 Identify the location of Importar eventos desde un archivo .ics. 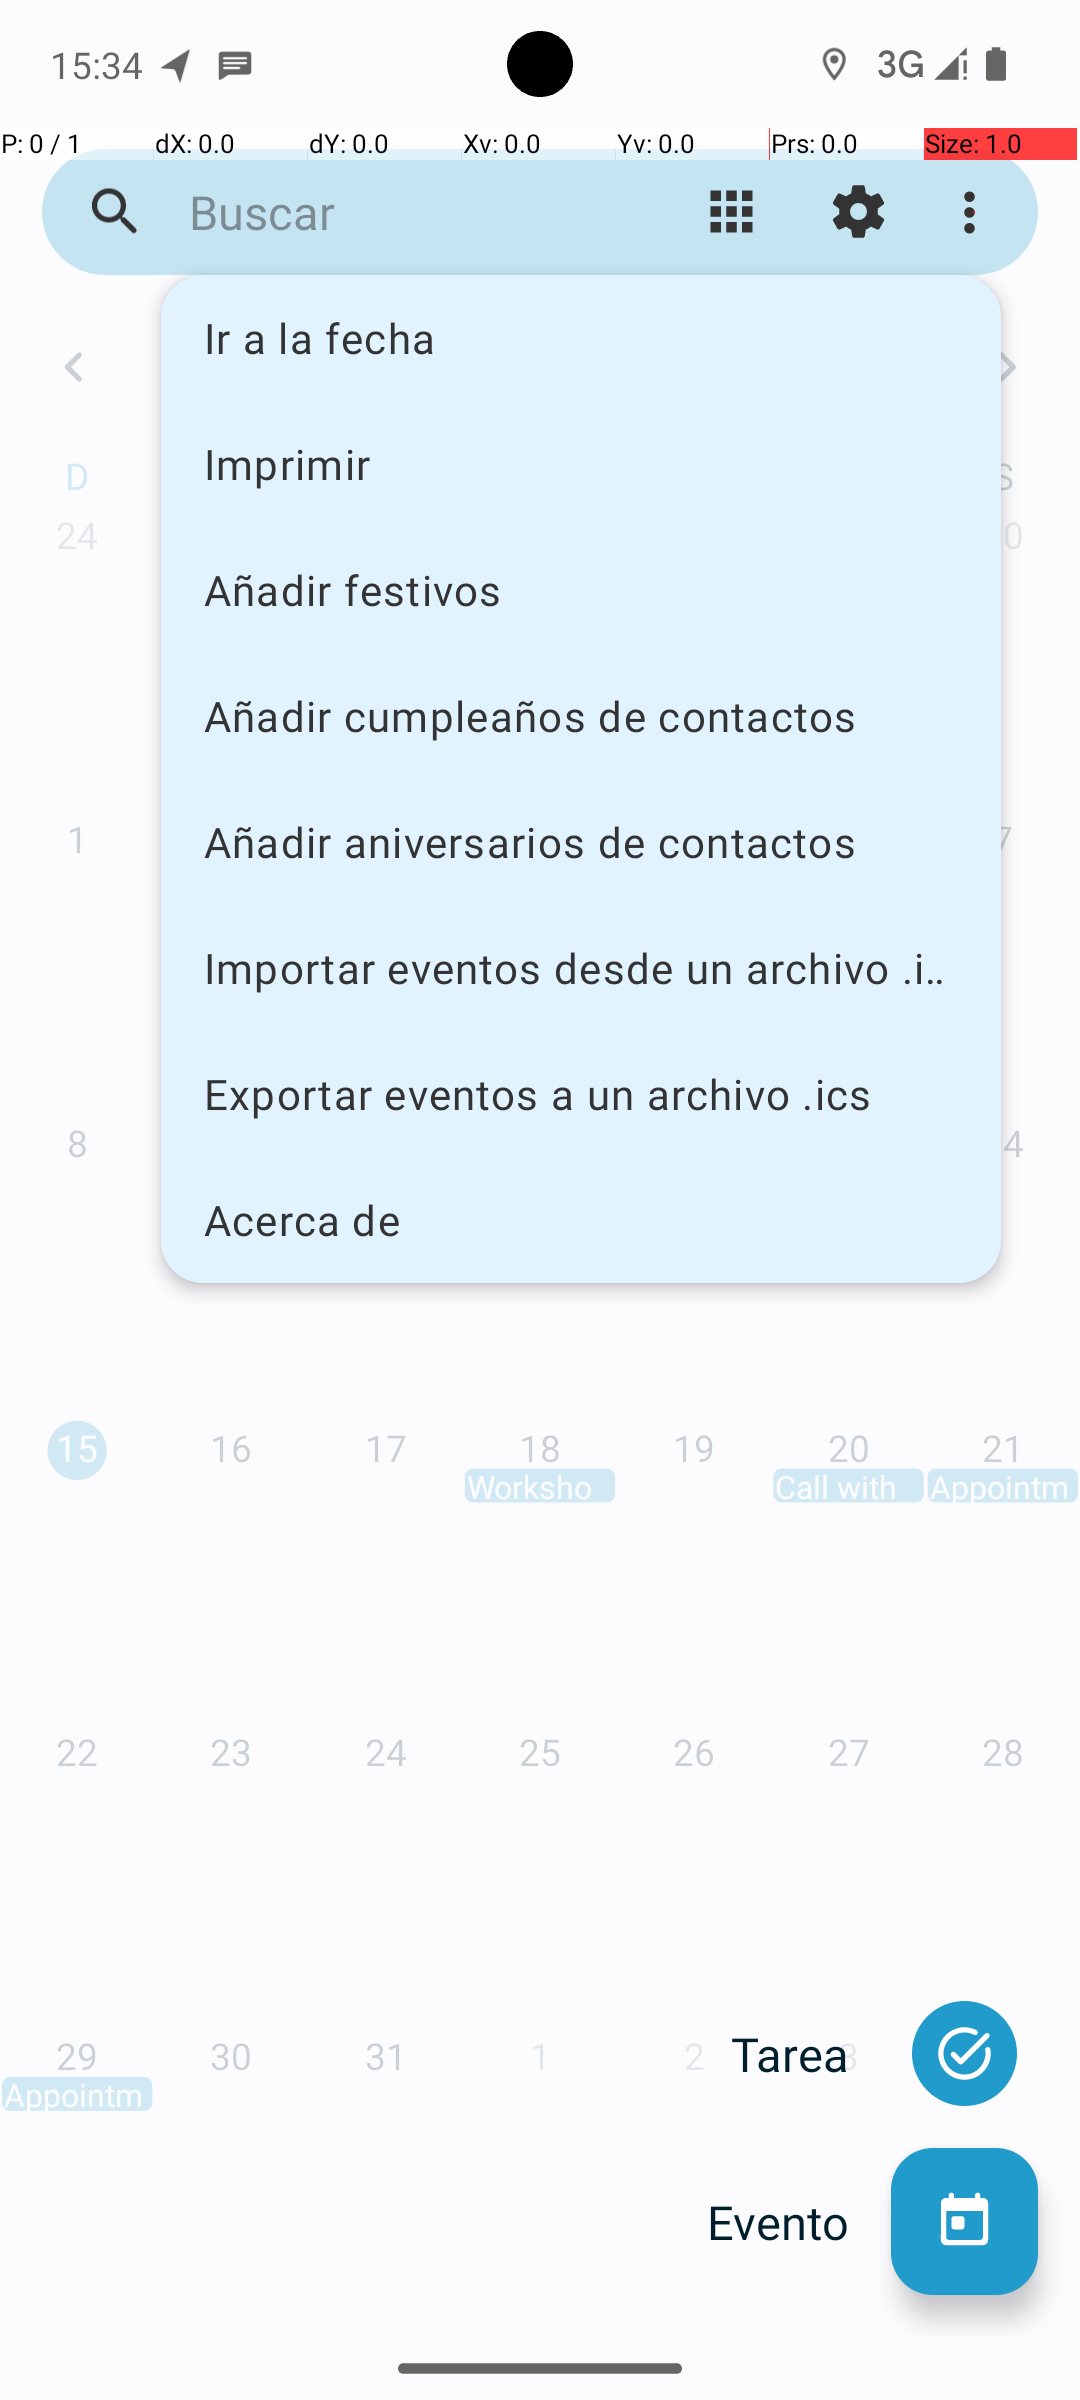
(581, 968).